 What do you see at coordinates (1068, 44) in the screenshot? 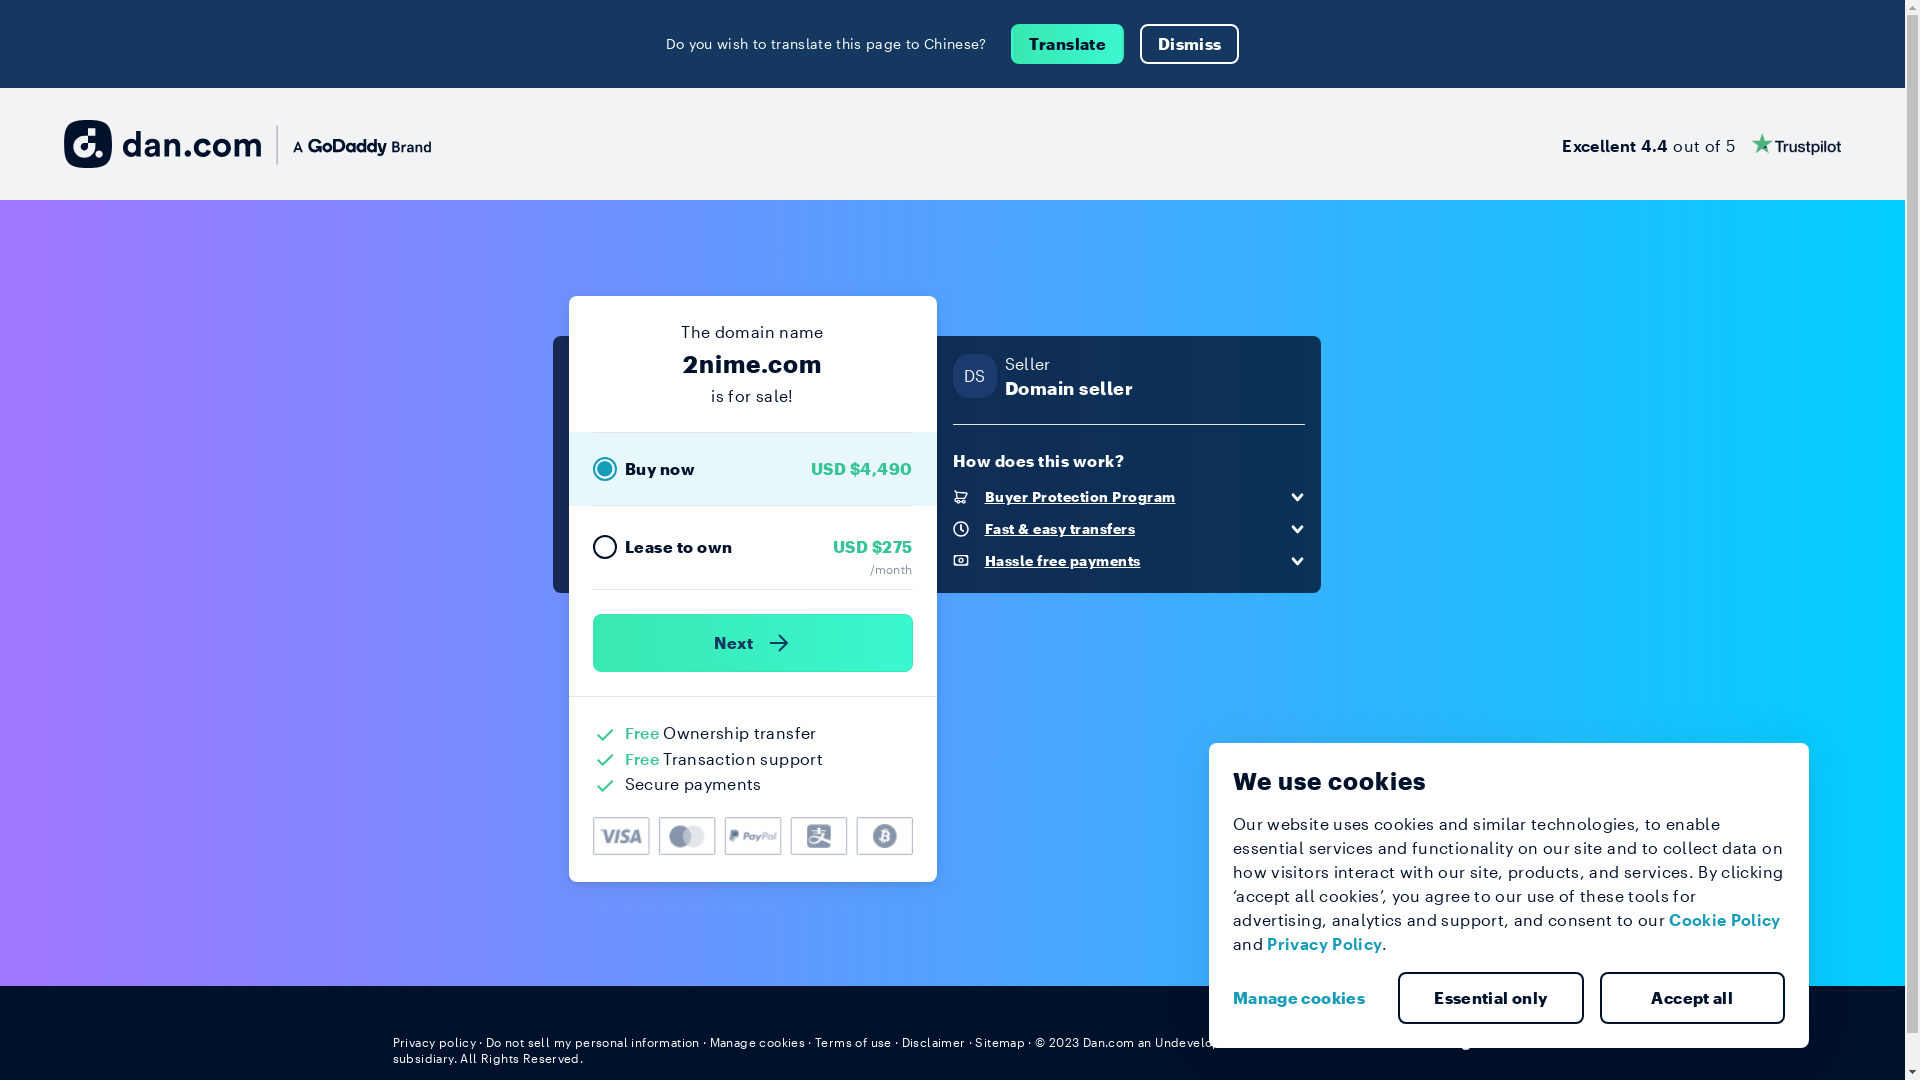
I see `Translate` at bounding box center [1068, 44].